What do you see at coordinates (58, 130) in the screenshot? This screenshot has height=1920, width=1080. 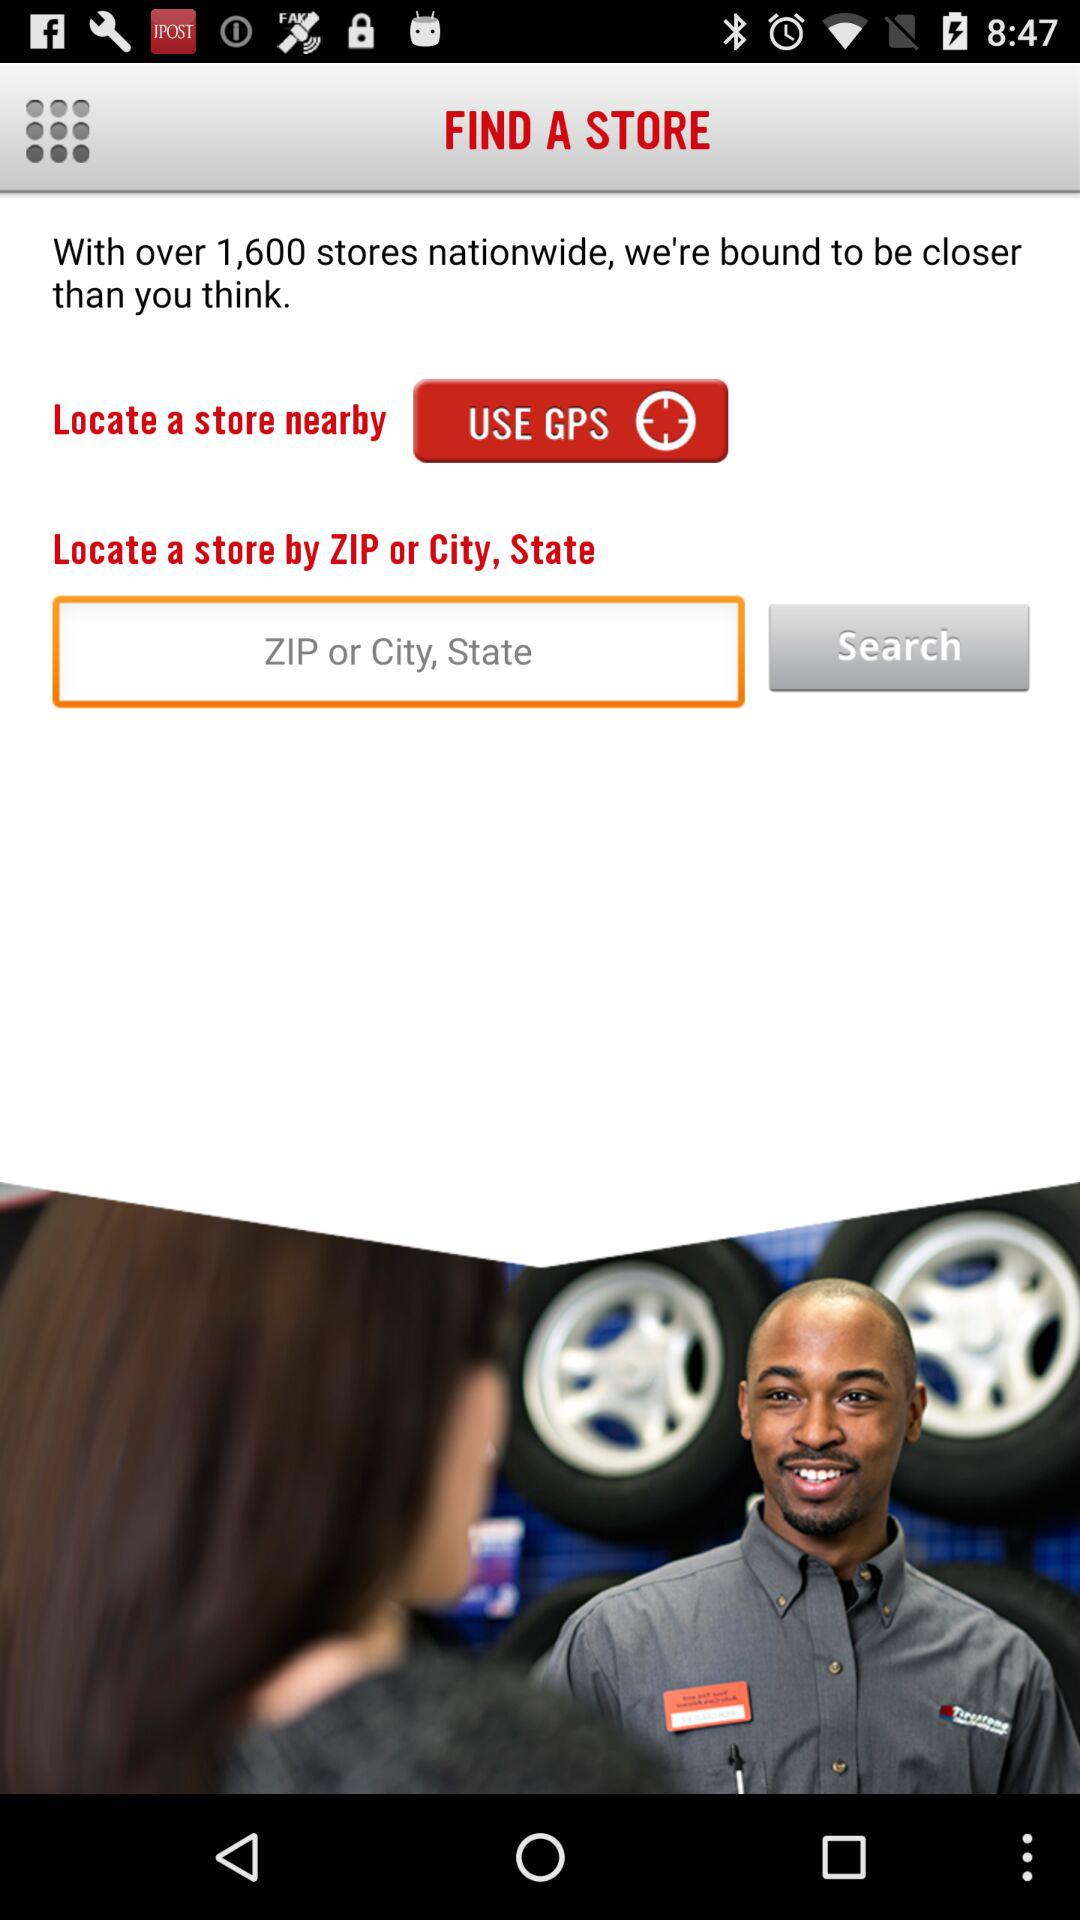 I see `go to menu` at bounding box center [58, 130].